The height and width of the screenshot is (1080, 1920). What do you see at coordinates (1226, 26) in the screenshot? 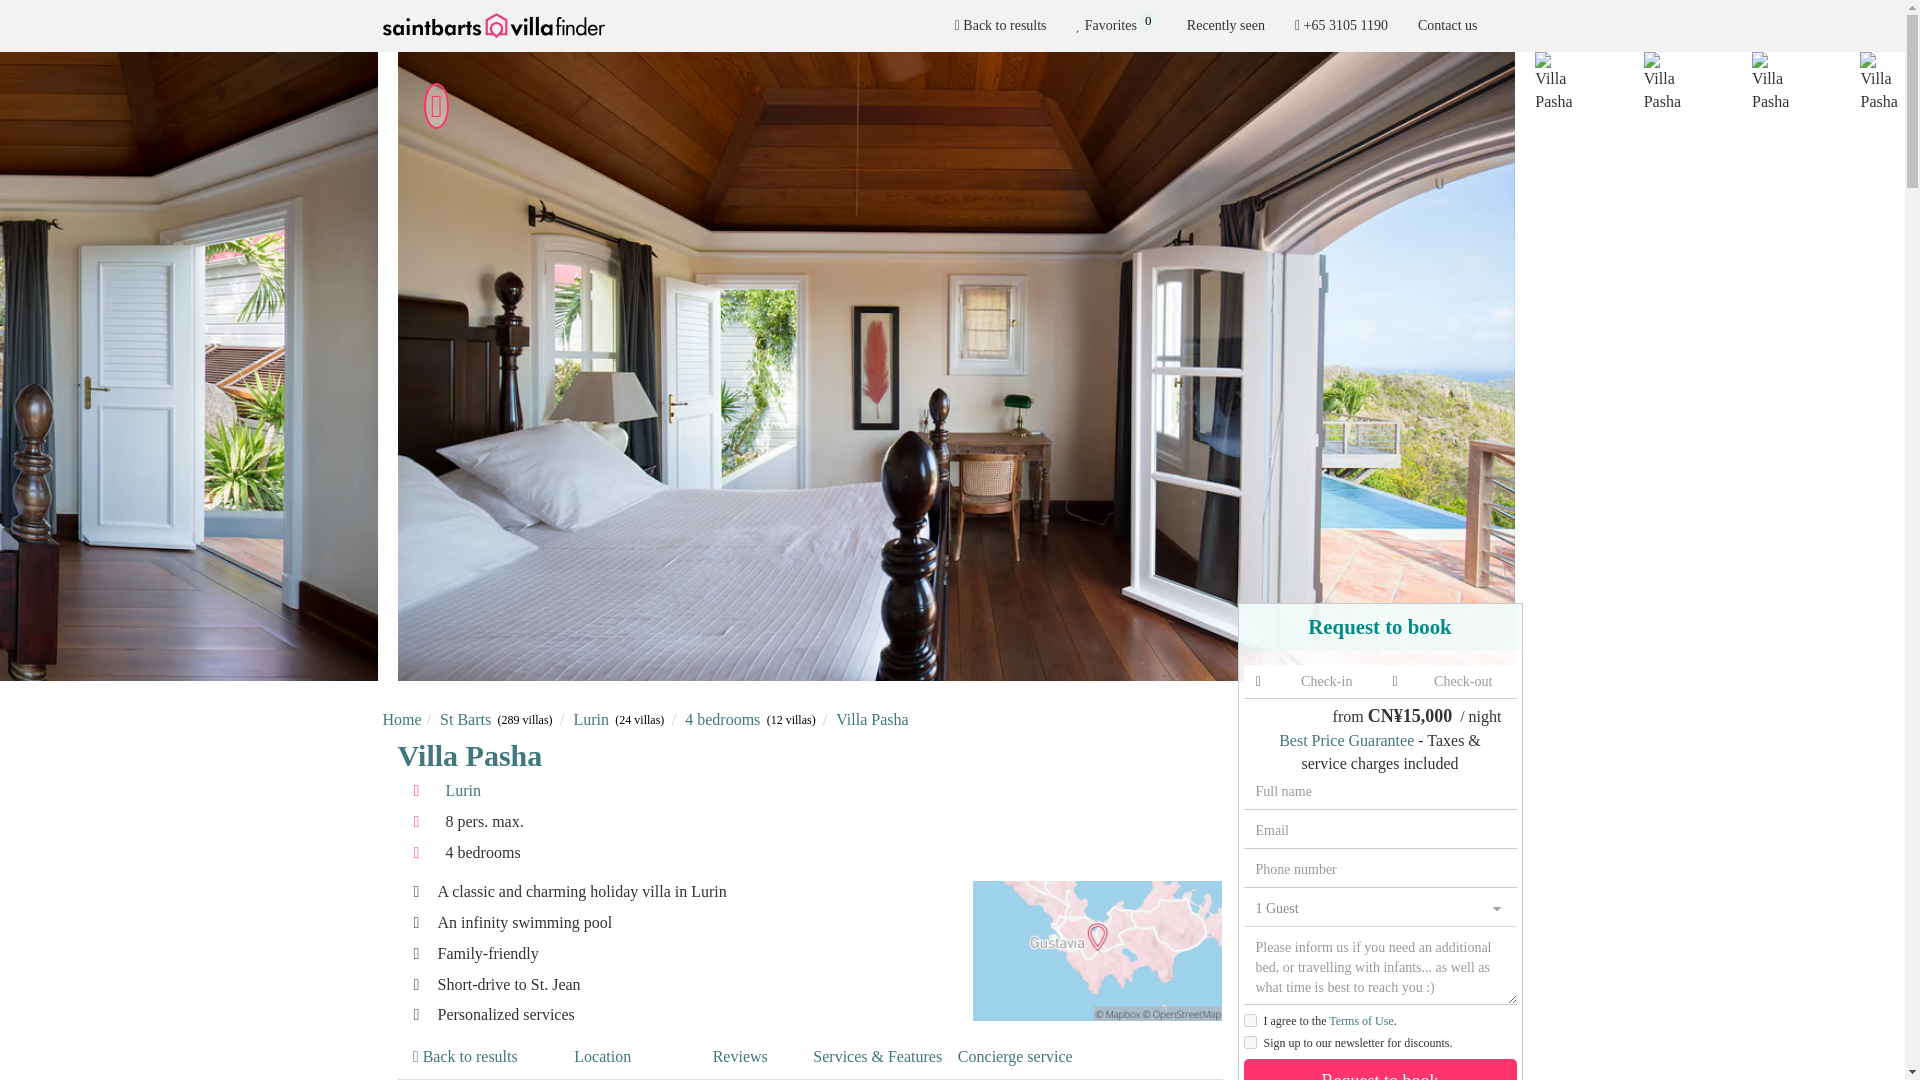
I see `Recently seen` at bounding box center [1226, 26].